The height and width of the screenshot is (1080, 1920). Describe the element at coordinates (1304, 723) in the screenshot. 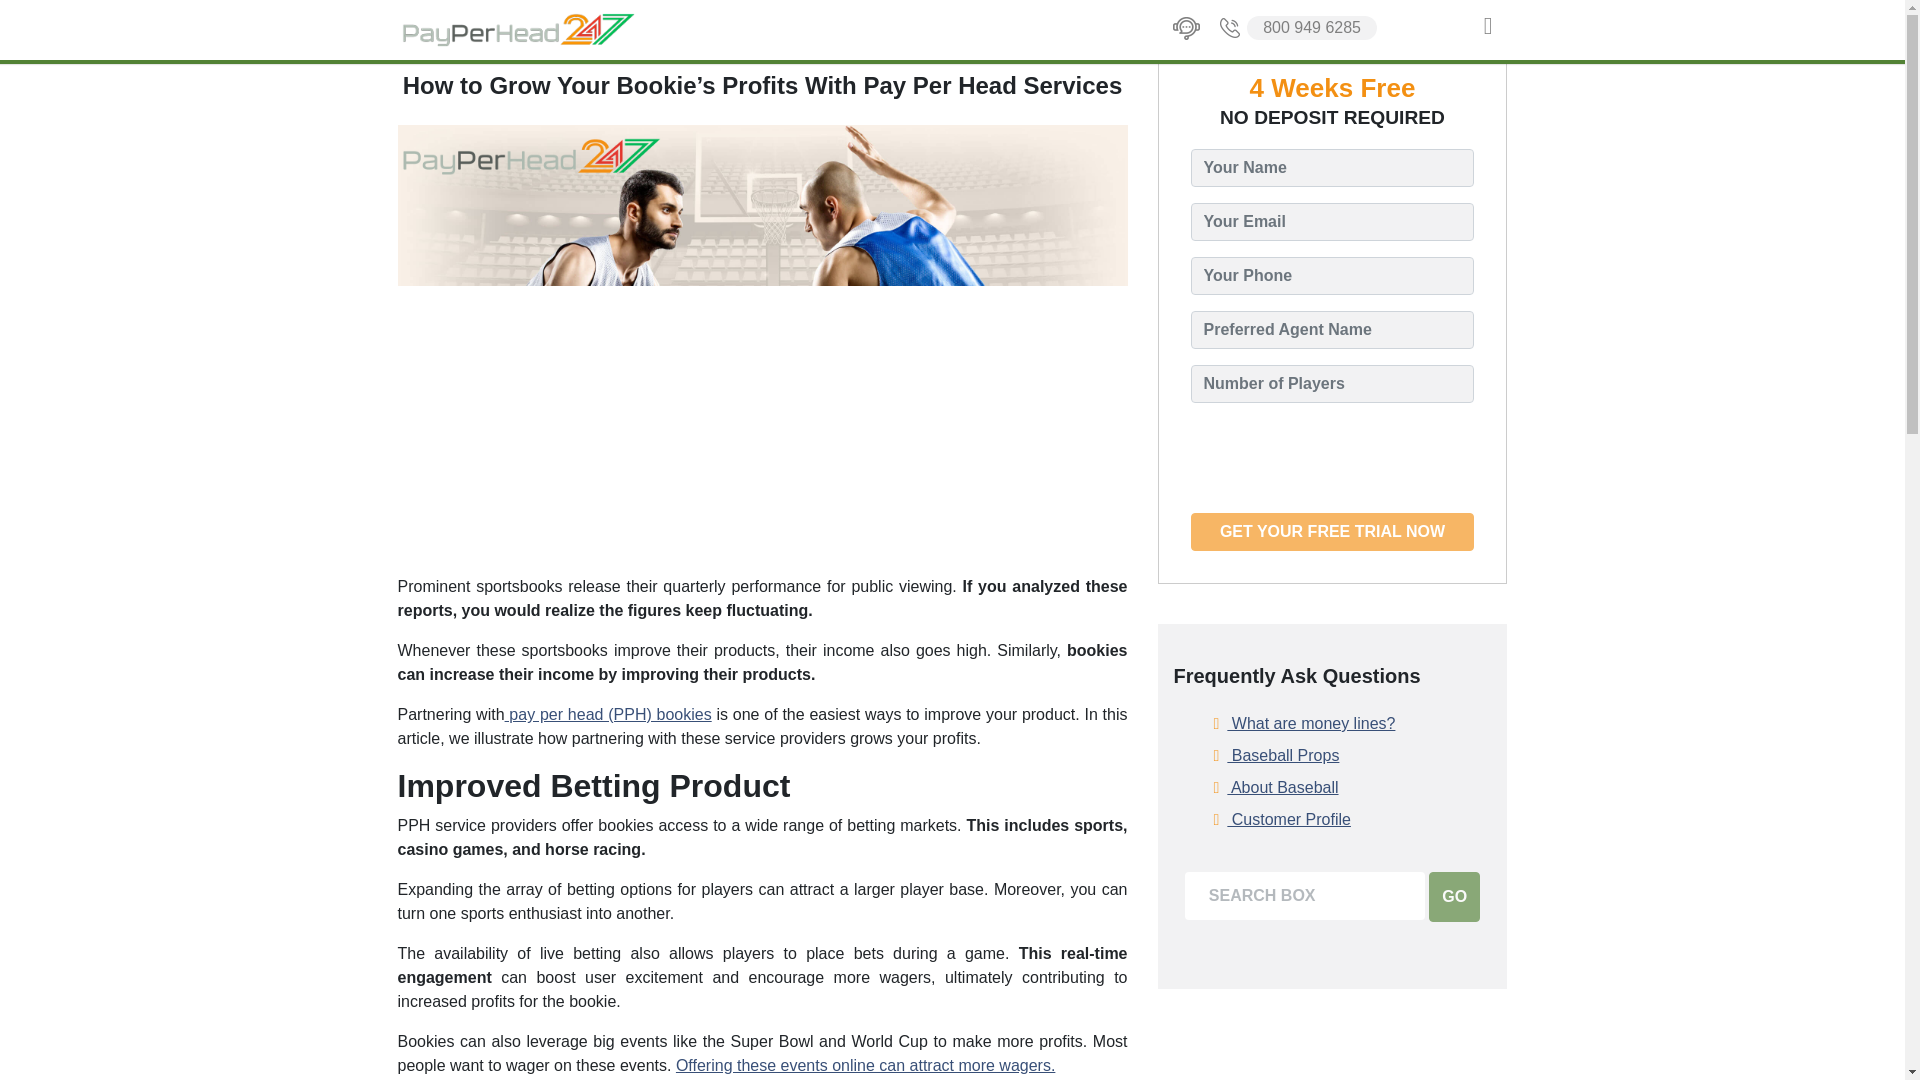

I see `What are money lines?` at that location.